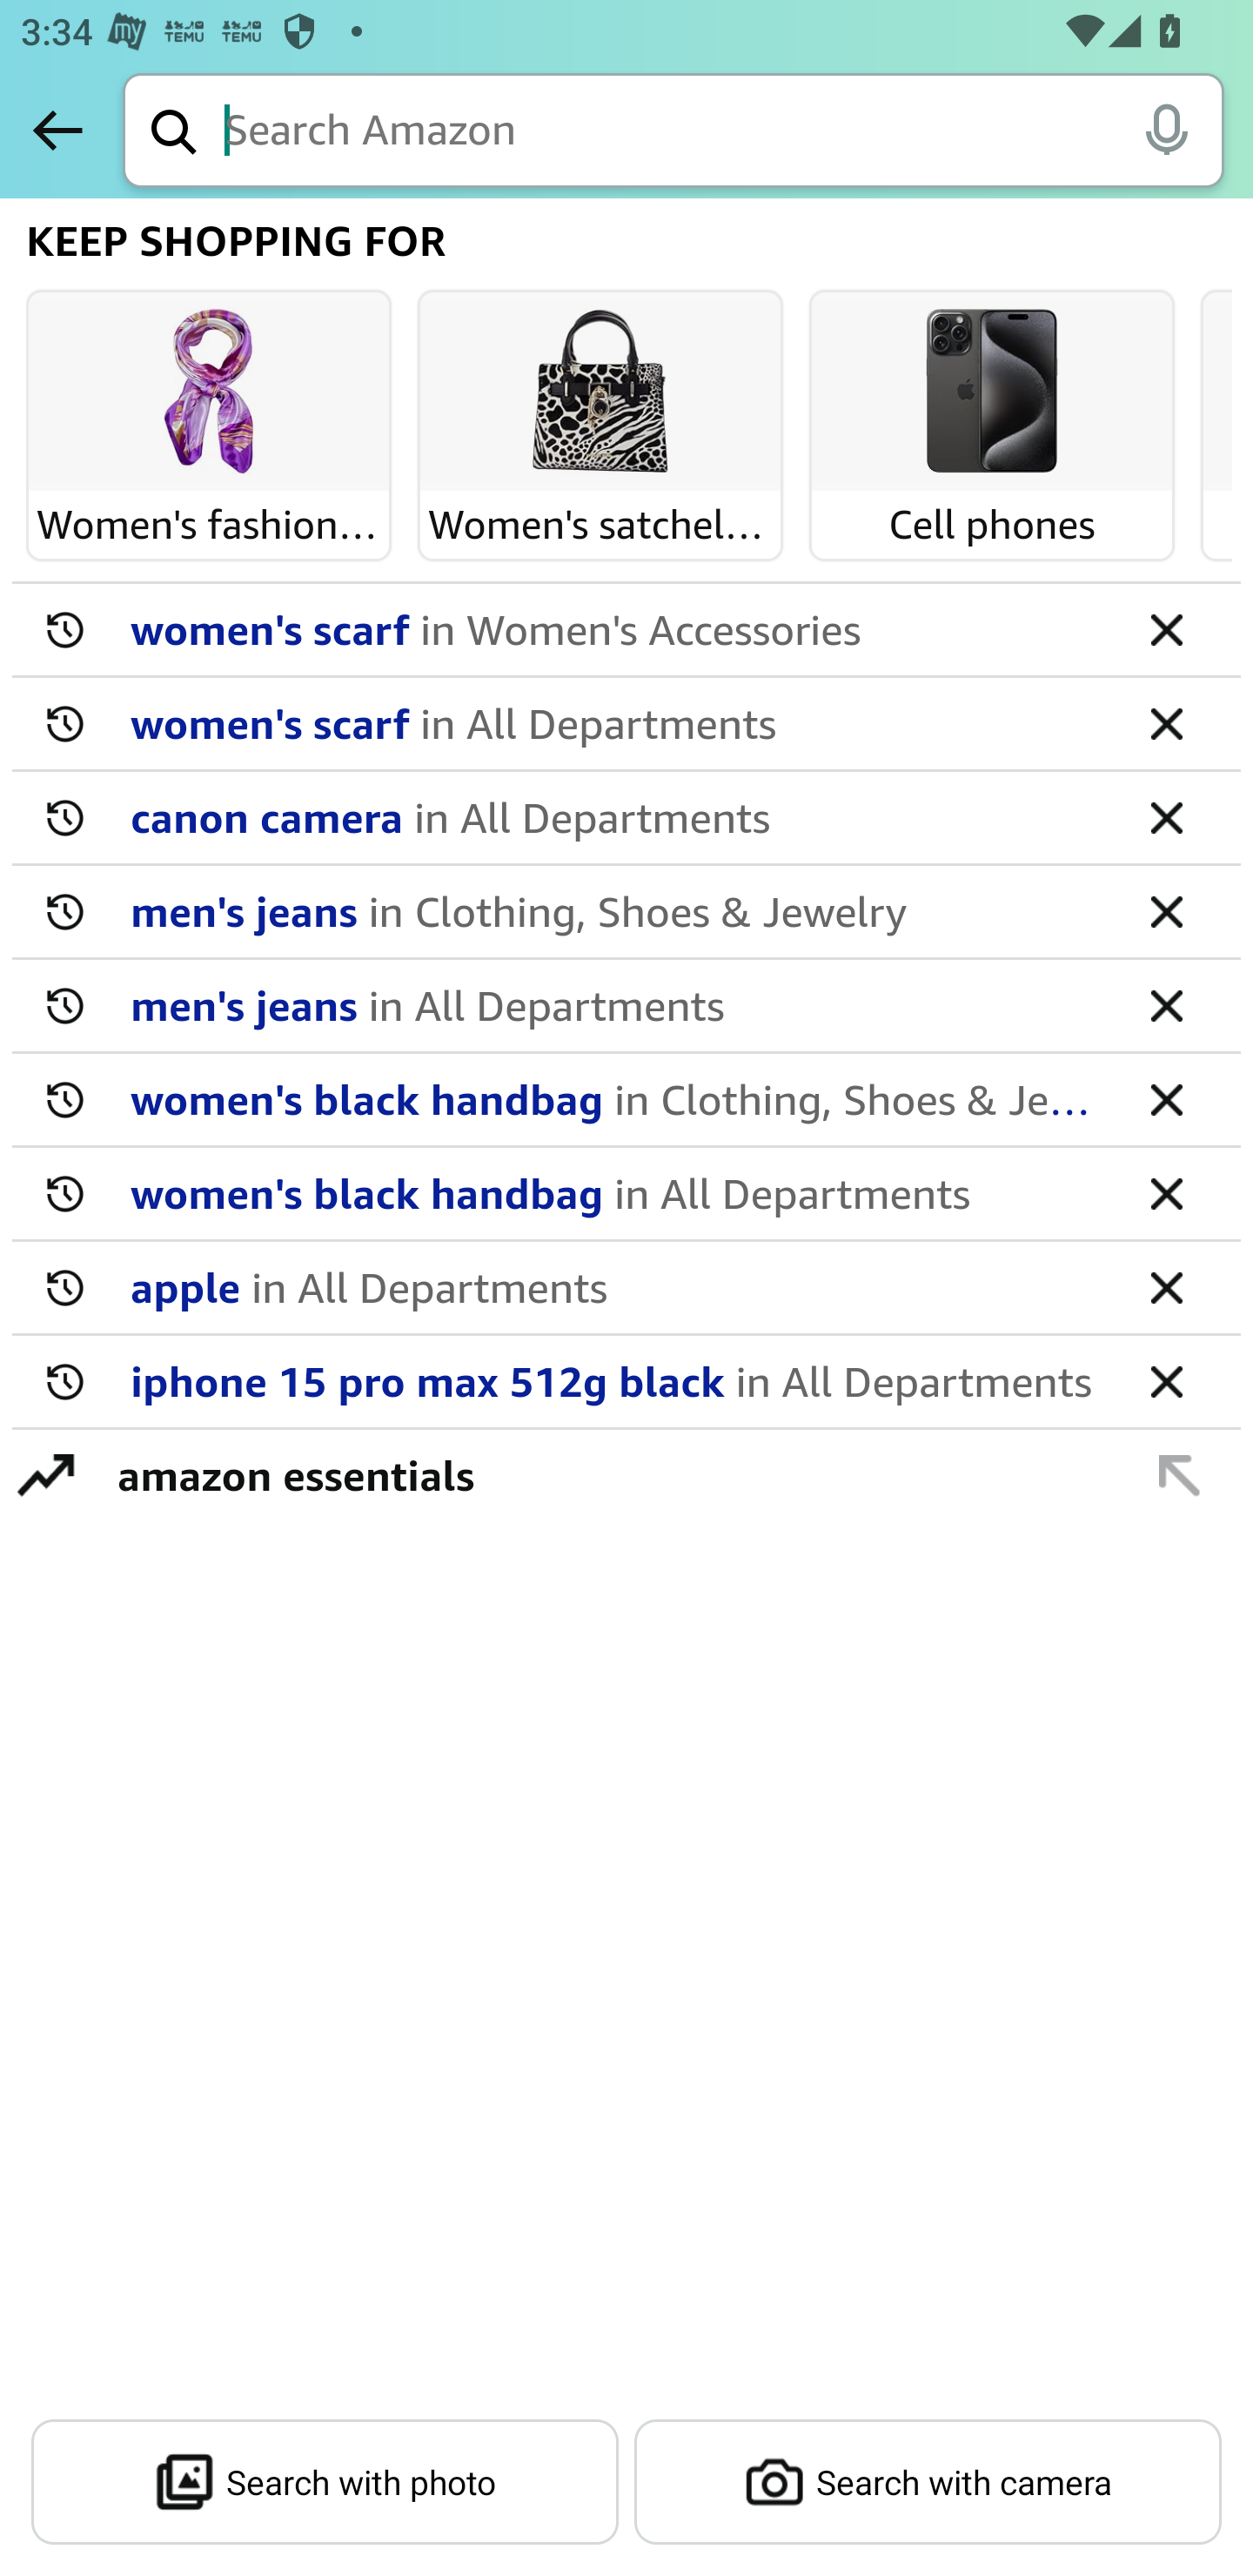 This screenshot has width=1253, height=2576. I want to click on canon camera delete, so click(626, 818).